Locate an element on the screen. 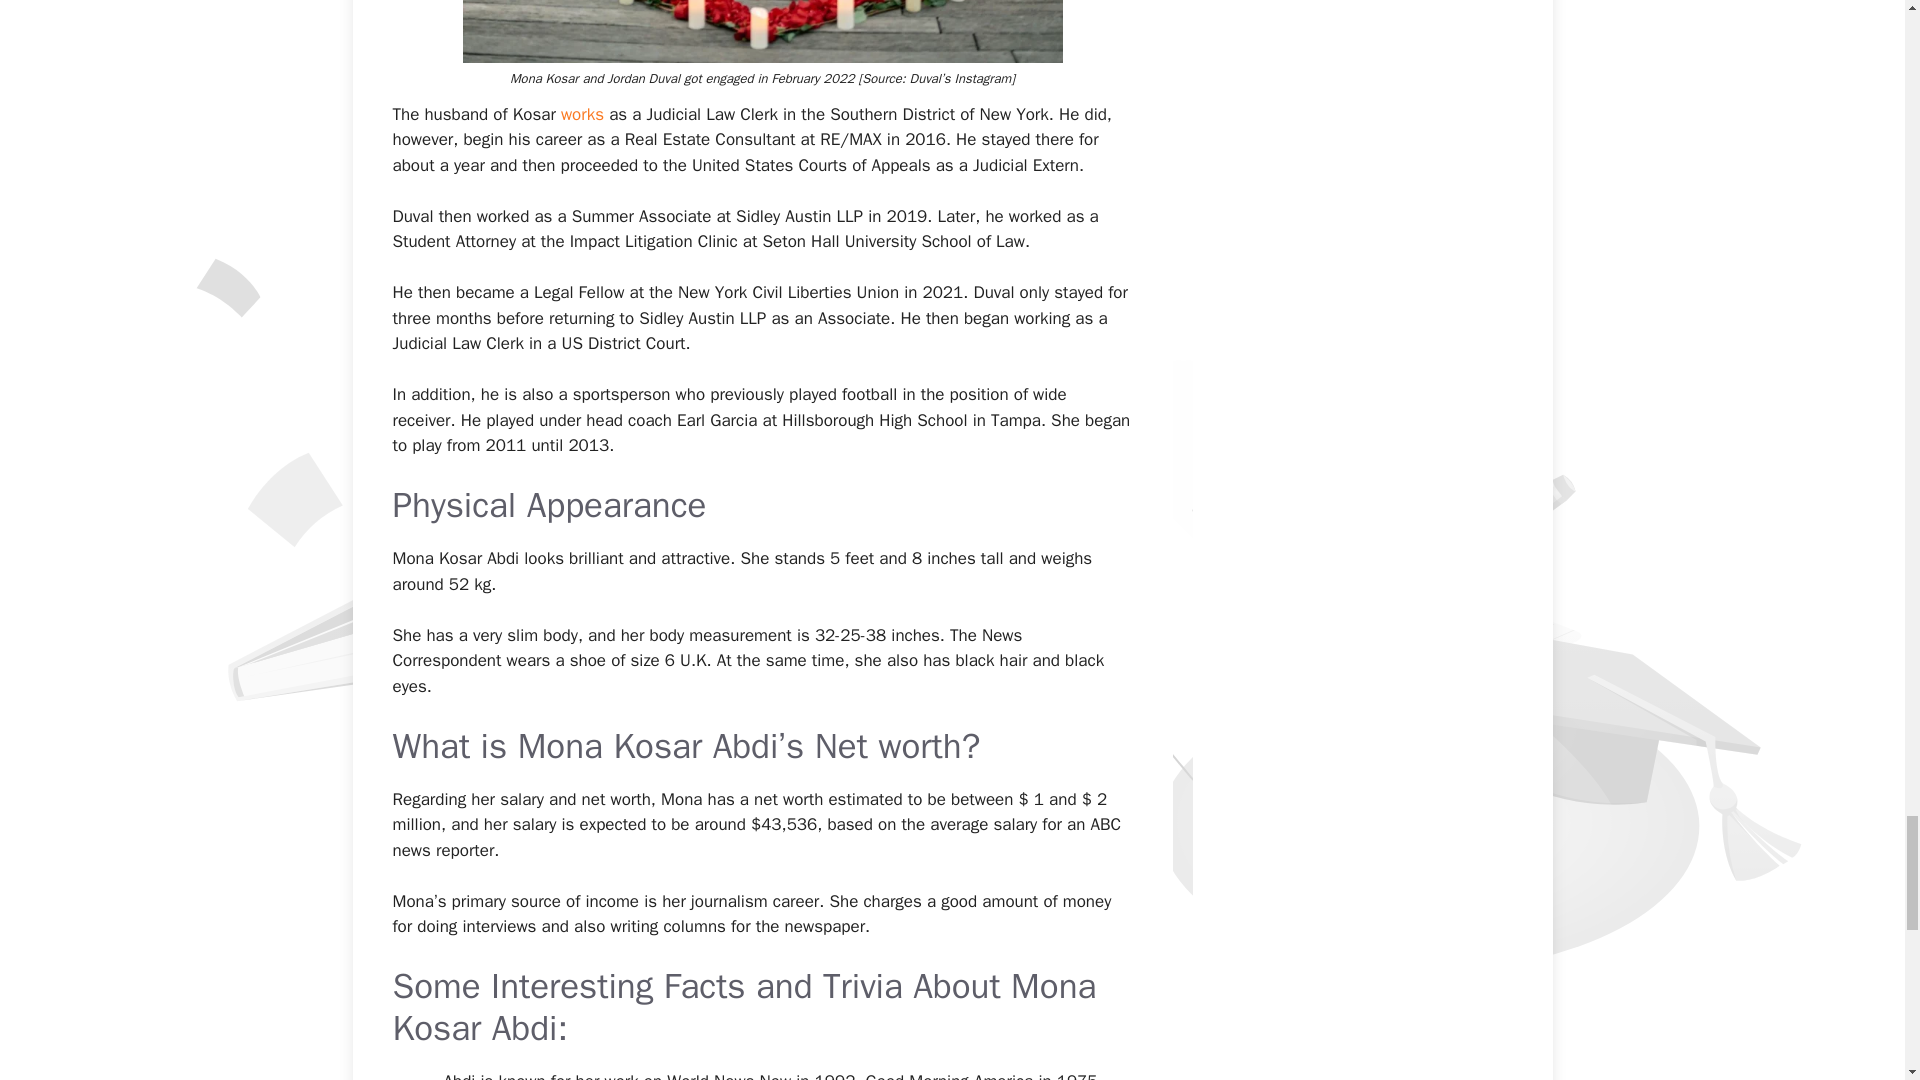 This screenshot has width=1920, height=1080. works is located at coordinates (582, 114).